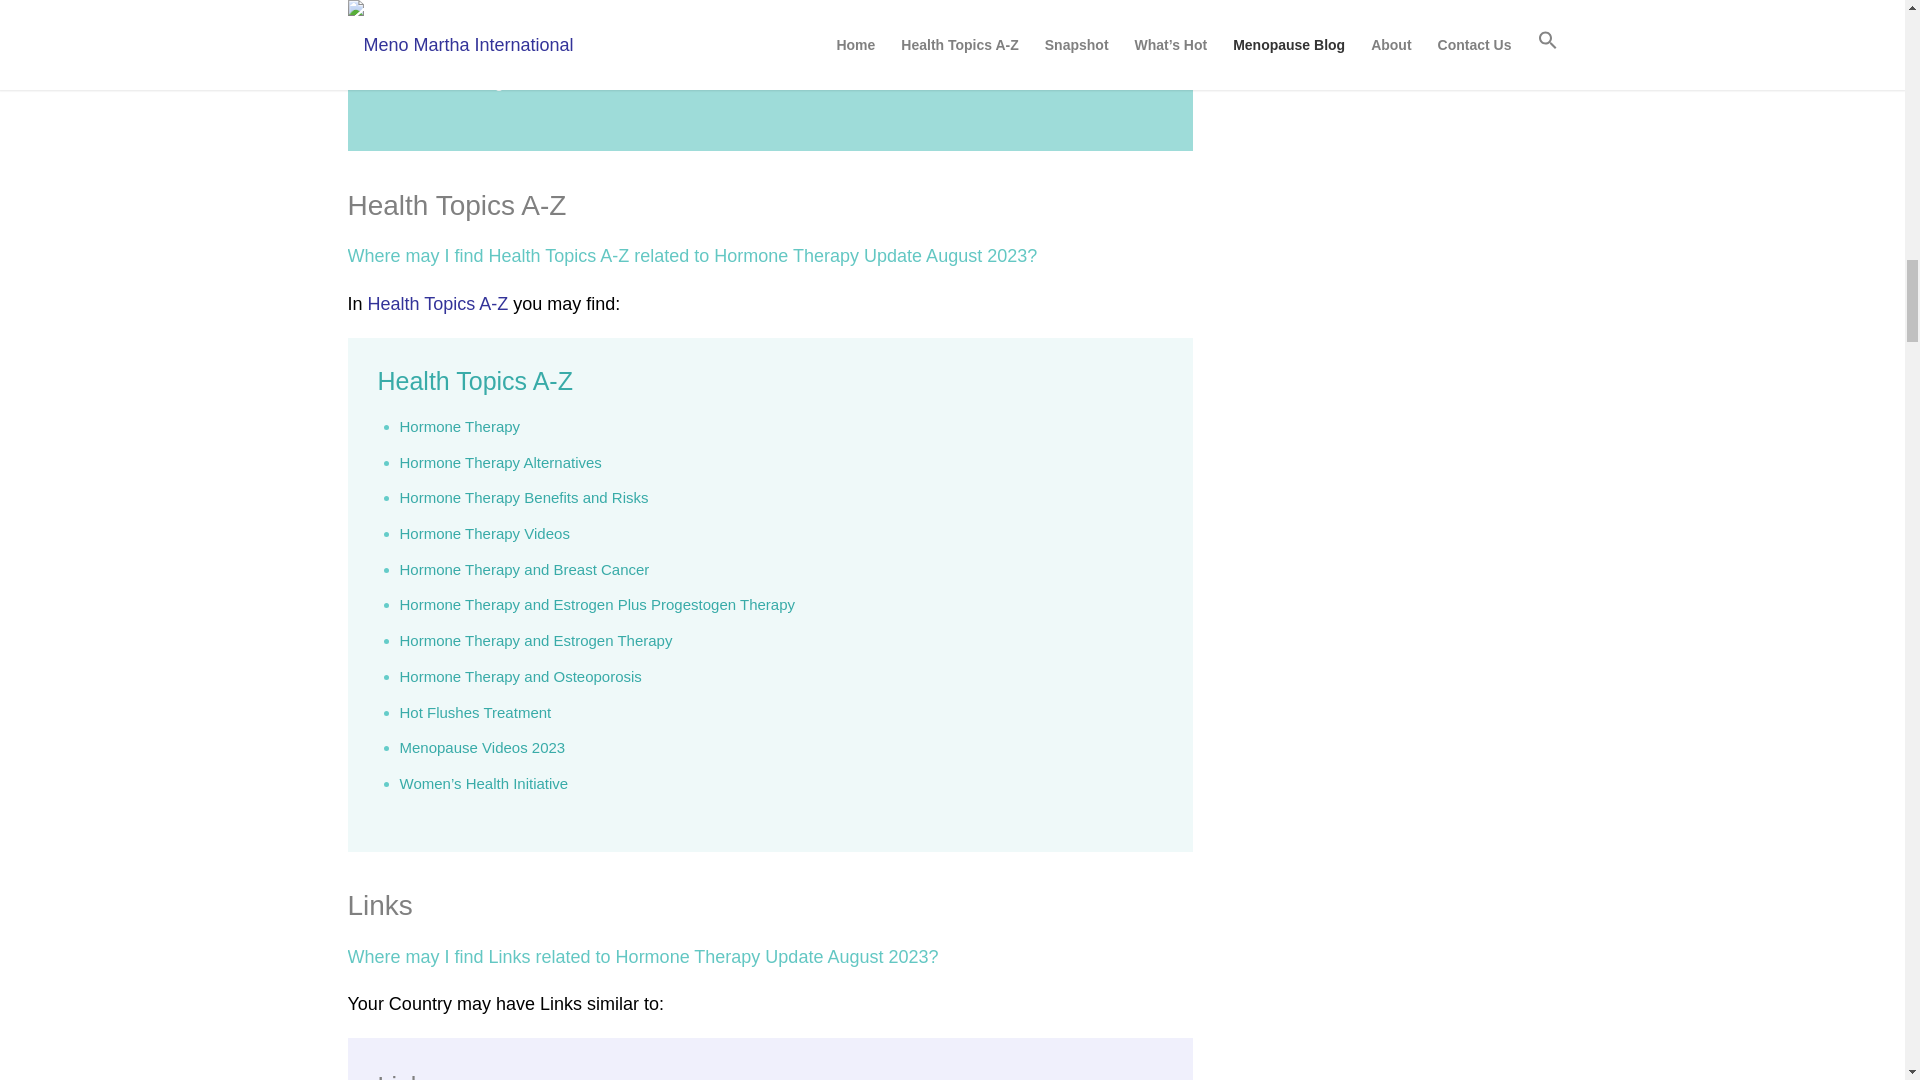 This screenshot has width=1920, height=1080. Describe the element at coordinates (524, 498) in the screenshot. I see `Hormone Therapy Benefits and Risks` at that location.